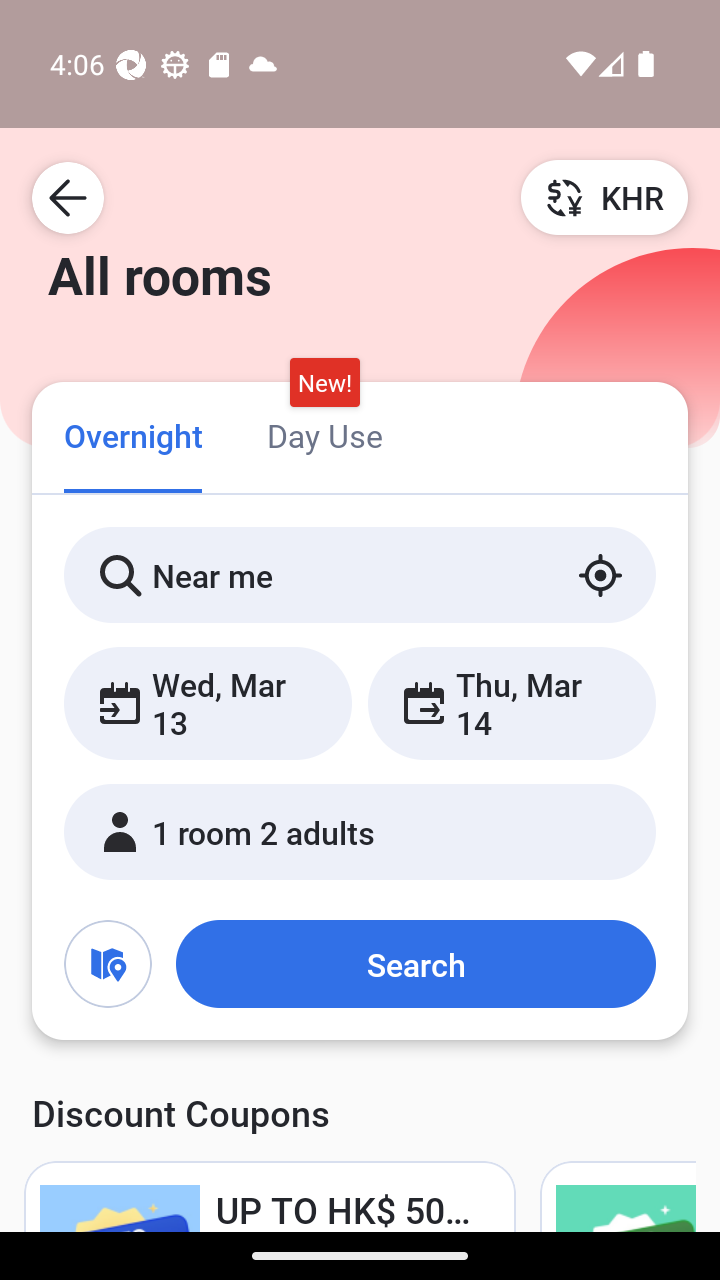  I want to click on New!, so click(324, 383).